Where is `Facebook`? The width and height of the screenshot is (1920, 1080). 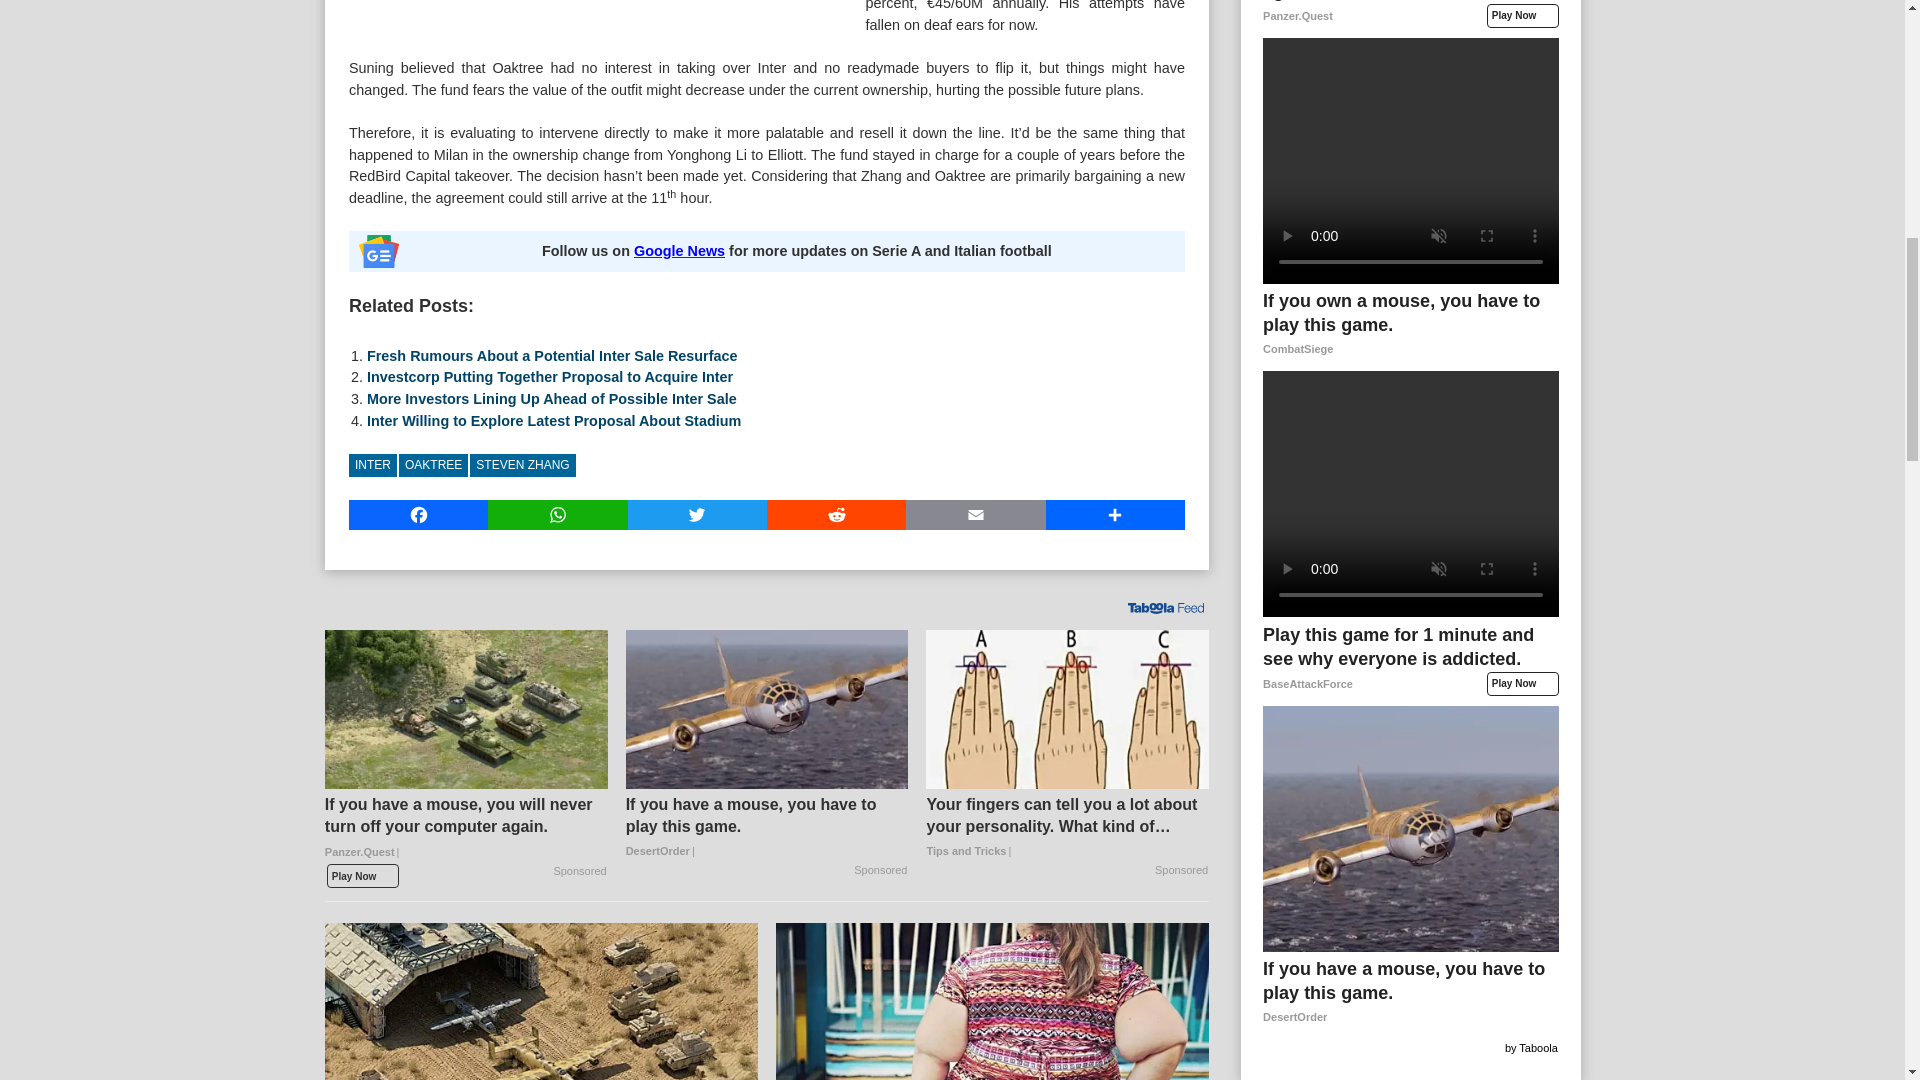 Facebook is located at coordinates (418, 515).